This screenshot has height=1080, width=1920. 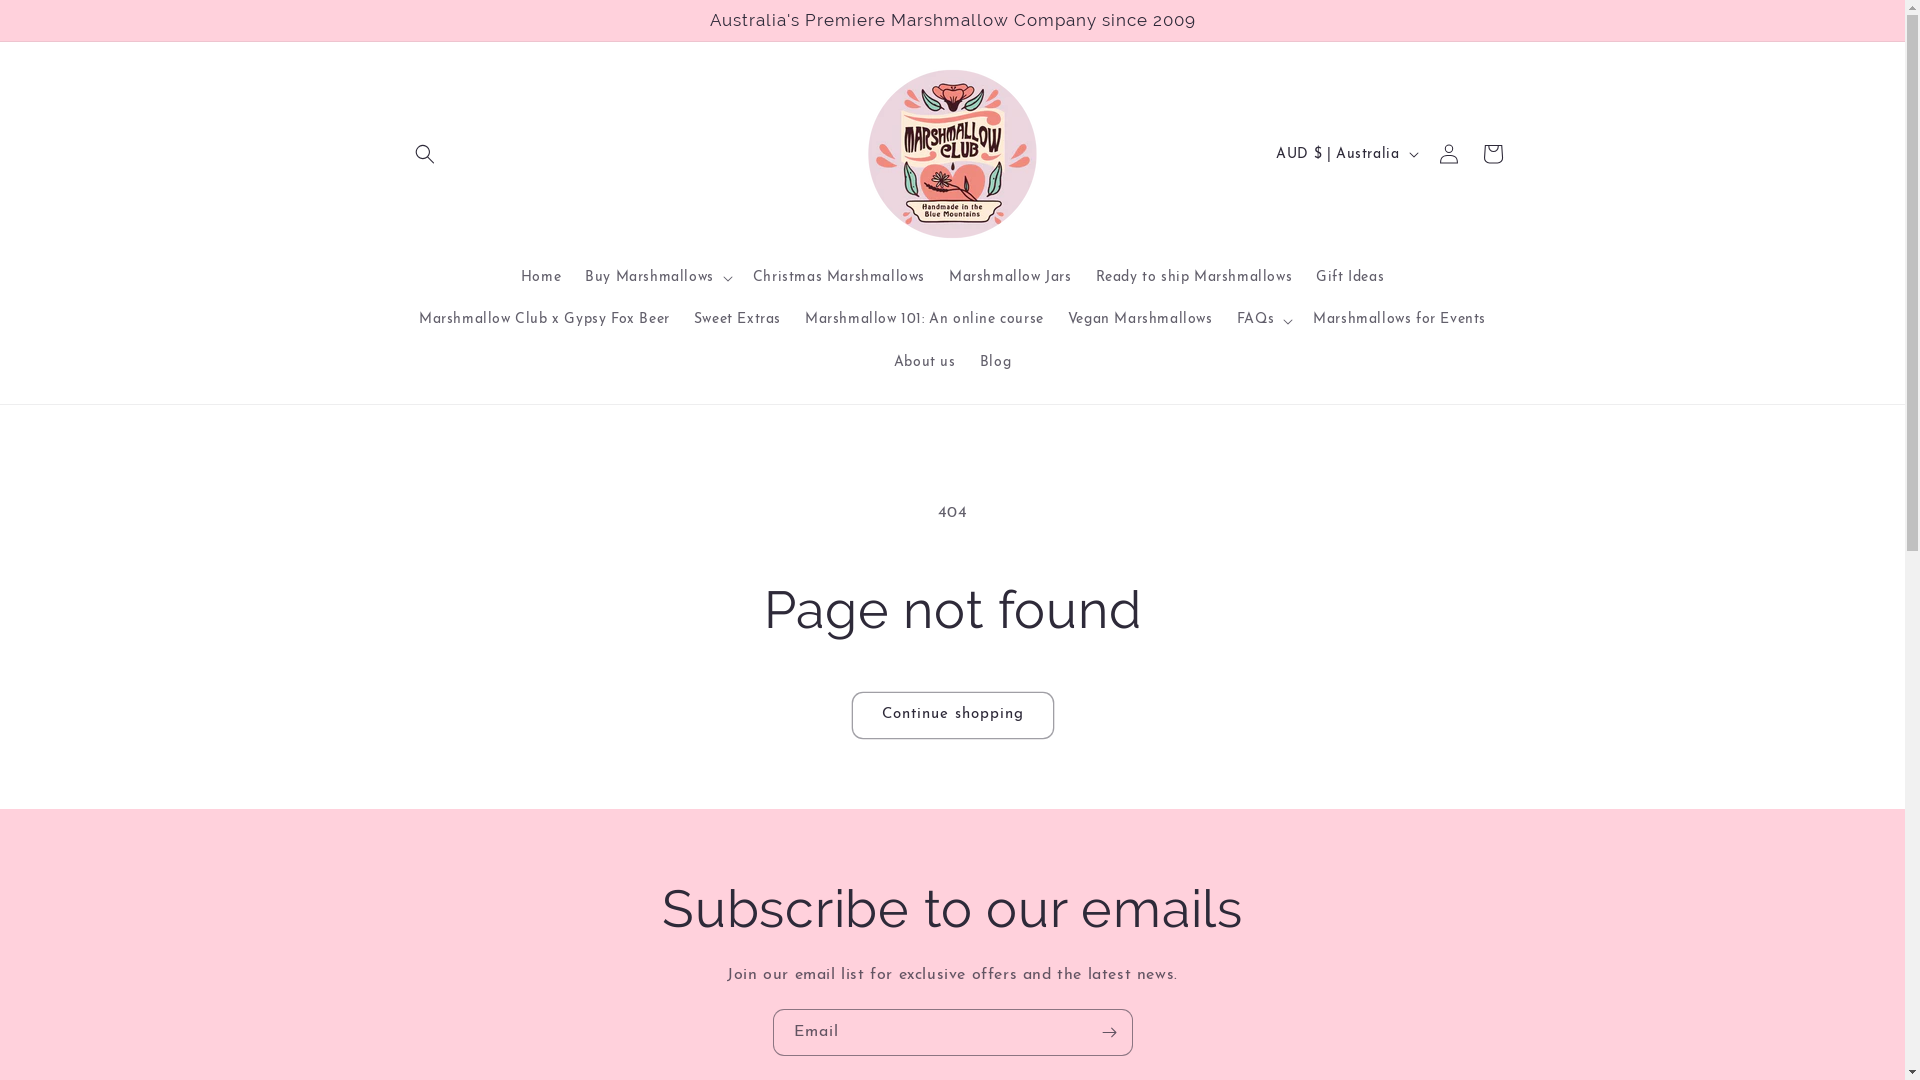 I want to click on Ready to ship Marshmallows, so click(x=1194, y=278).